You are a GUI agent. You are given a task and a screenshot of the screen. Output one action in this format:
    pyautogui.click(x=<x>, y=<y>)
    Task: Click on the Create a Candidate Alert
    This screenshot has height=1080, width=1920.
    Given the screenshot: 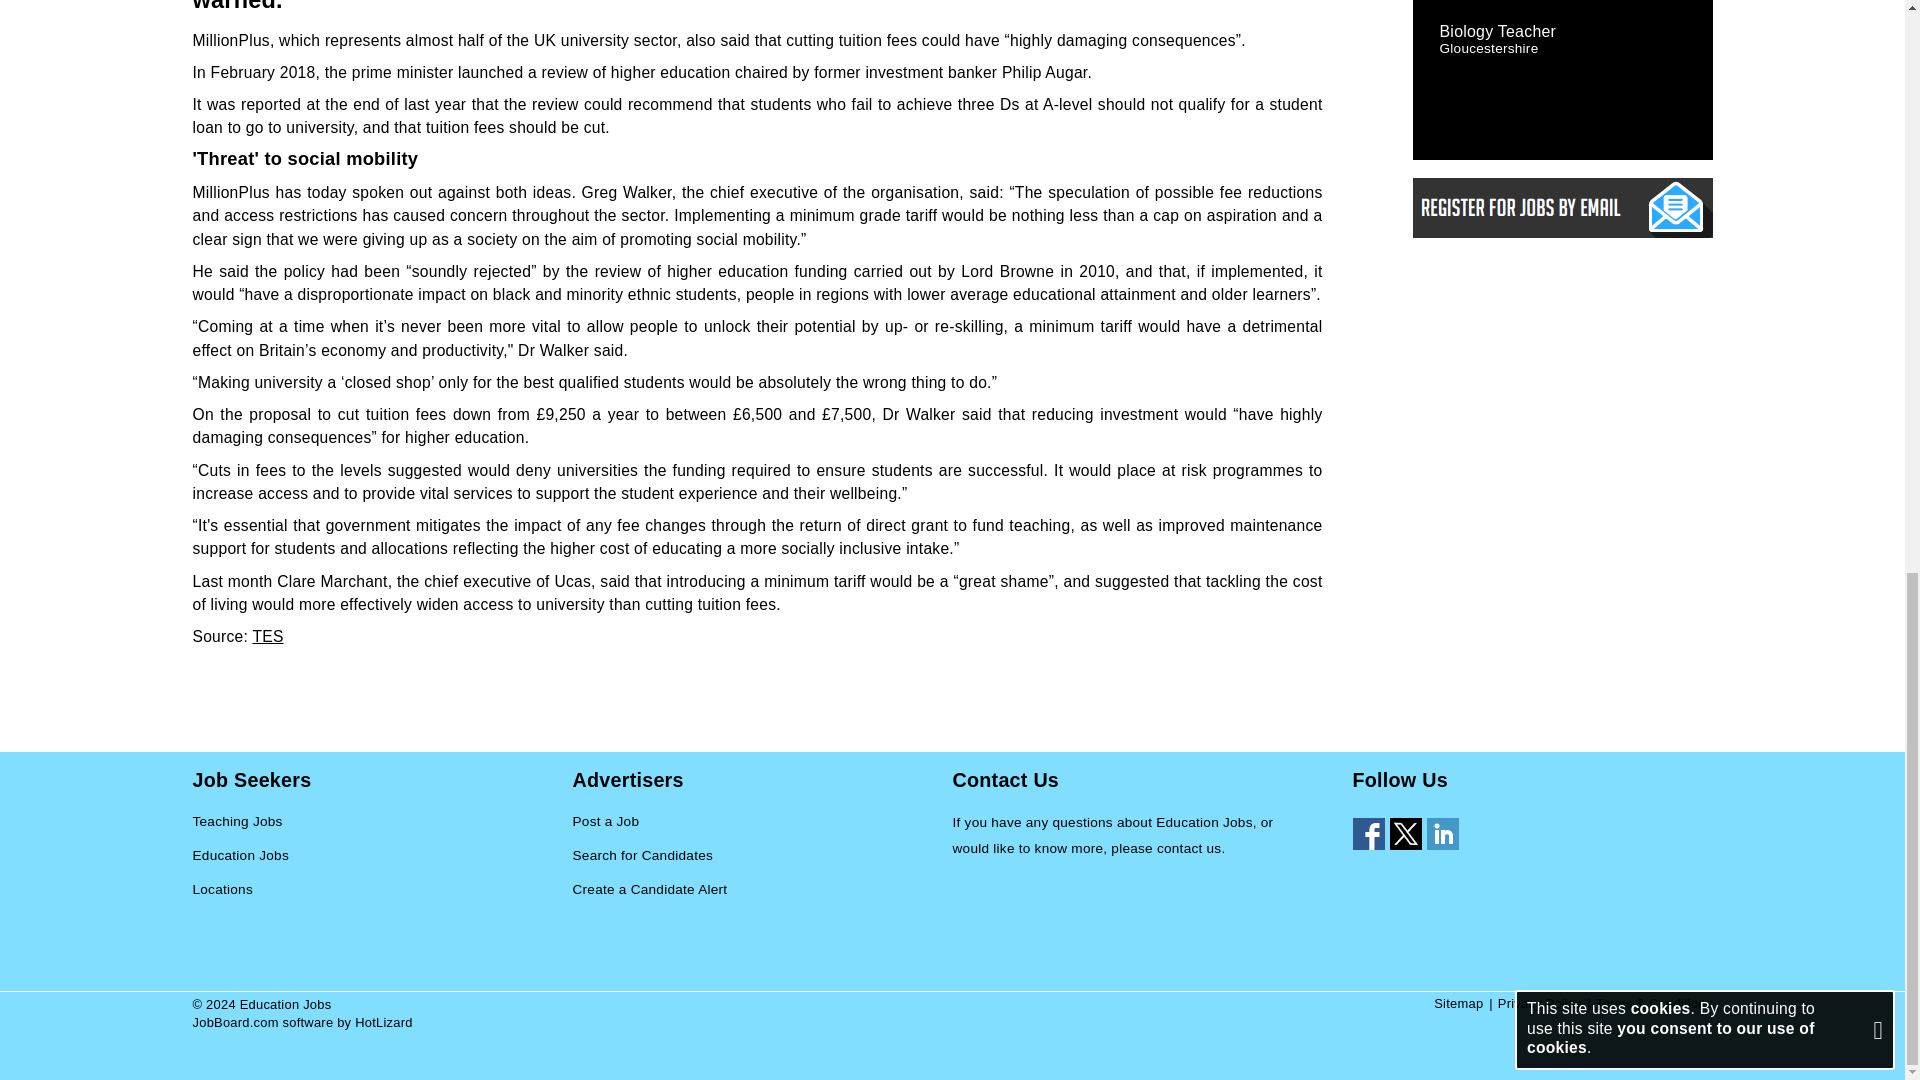 What is the action you would take?
    pyautogui.click(x=650, y=890)
    